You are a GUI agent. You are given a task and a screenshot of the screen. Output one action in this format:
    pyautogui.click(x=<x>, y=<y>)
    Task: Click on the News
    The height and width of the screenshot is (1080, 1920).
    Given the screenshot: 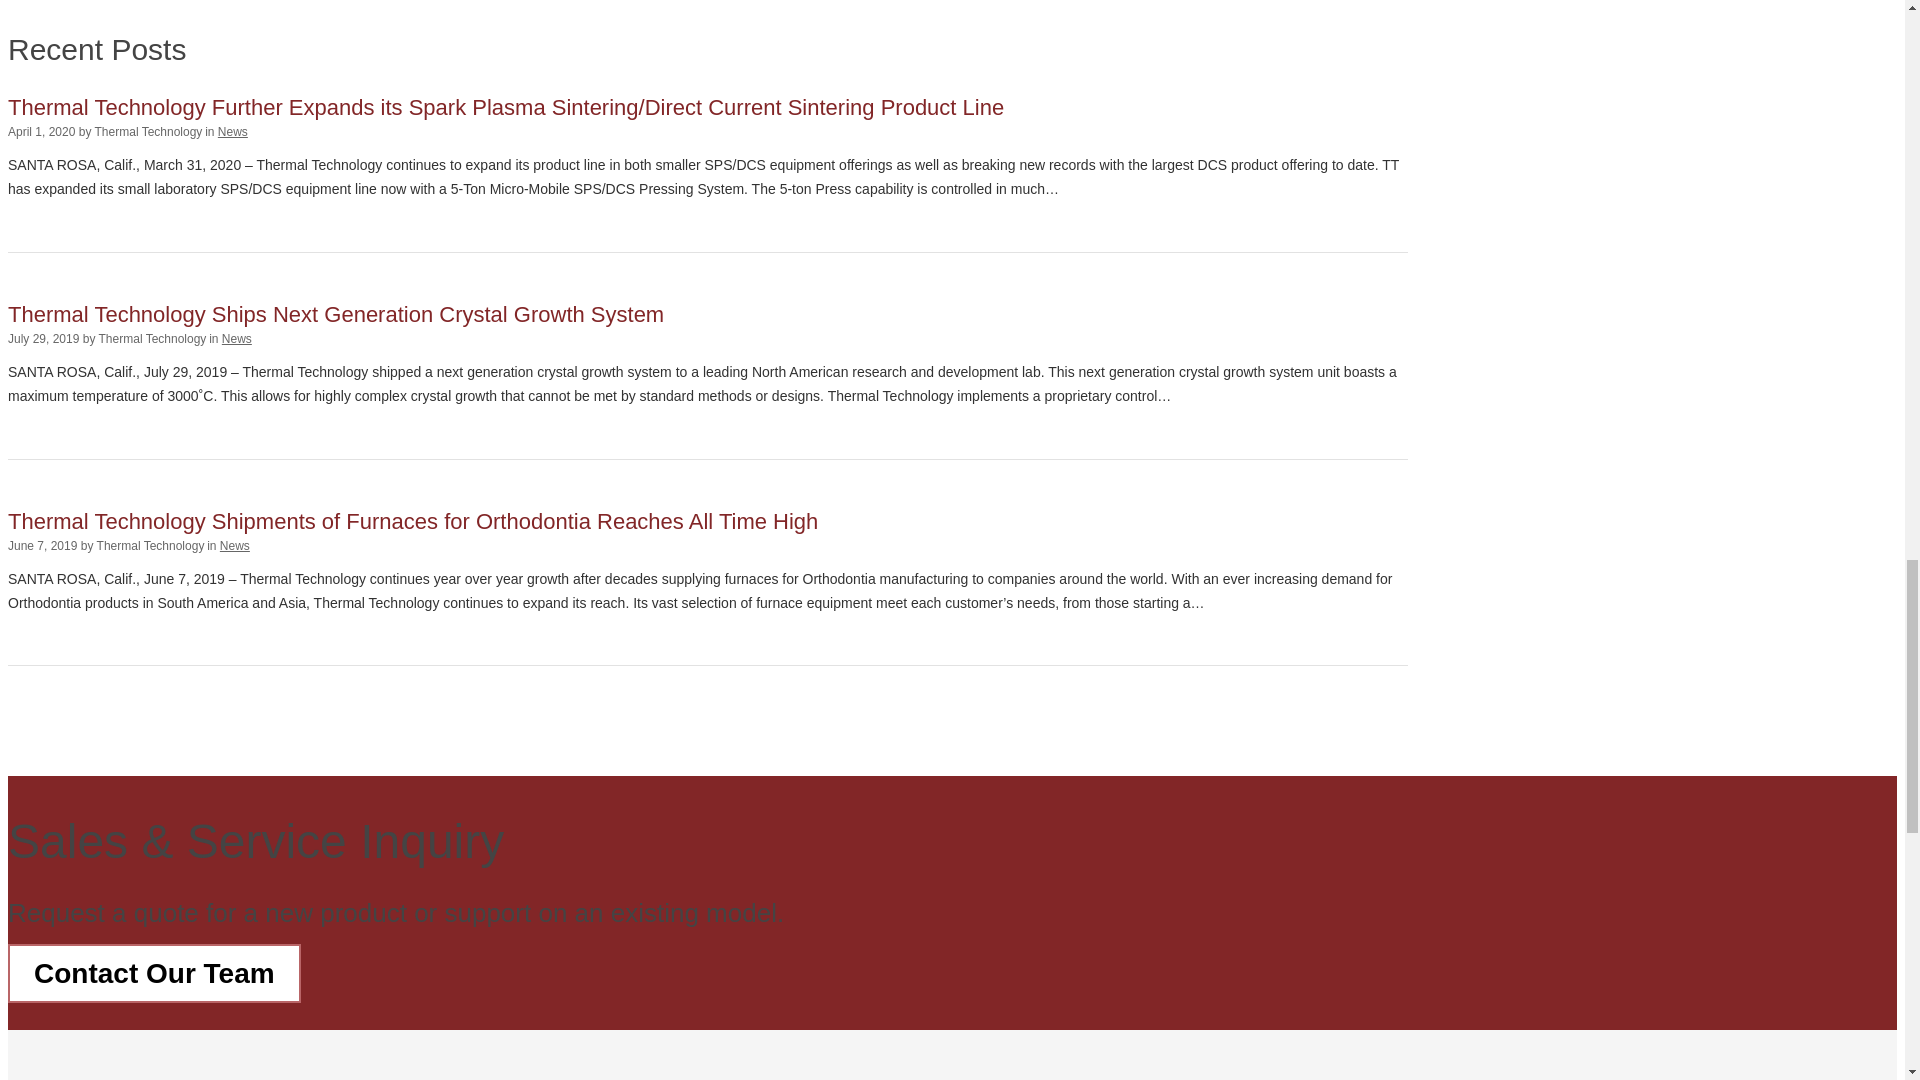 What is the action you would take?
    pyautogui.click(x=232, y=132)
    